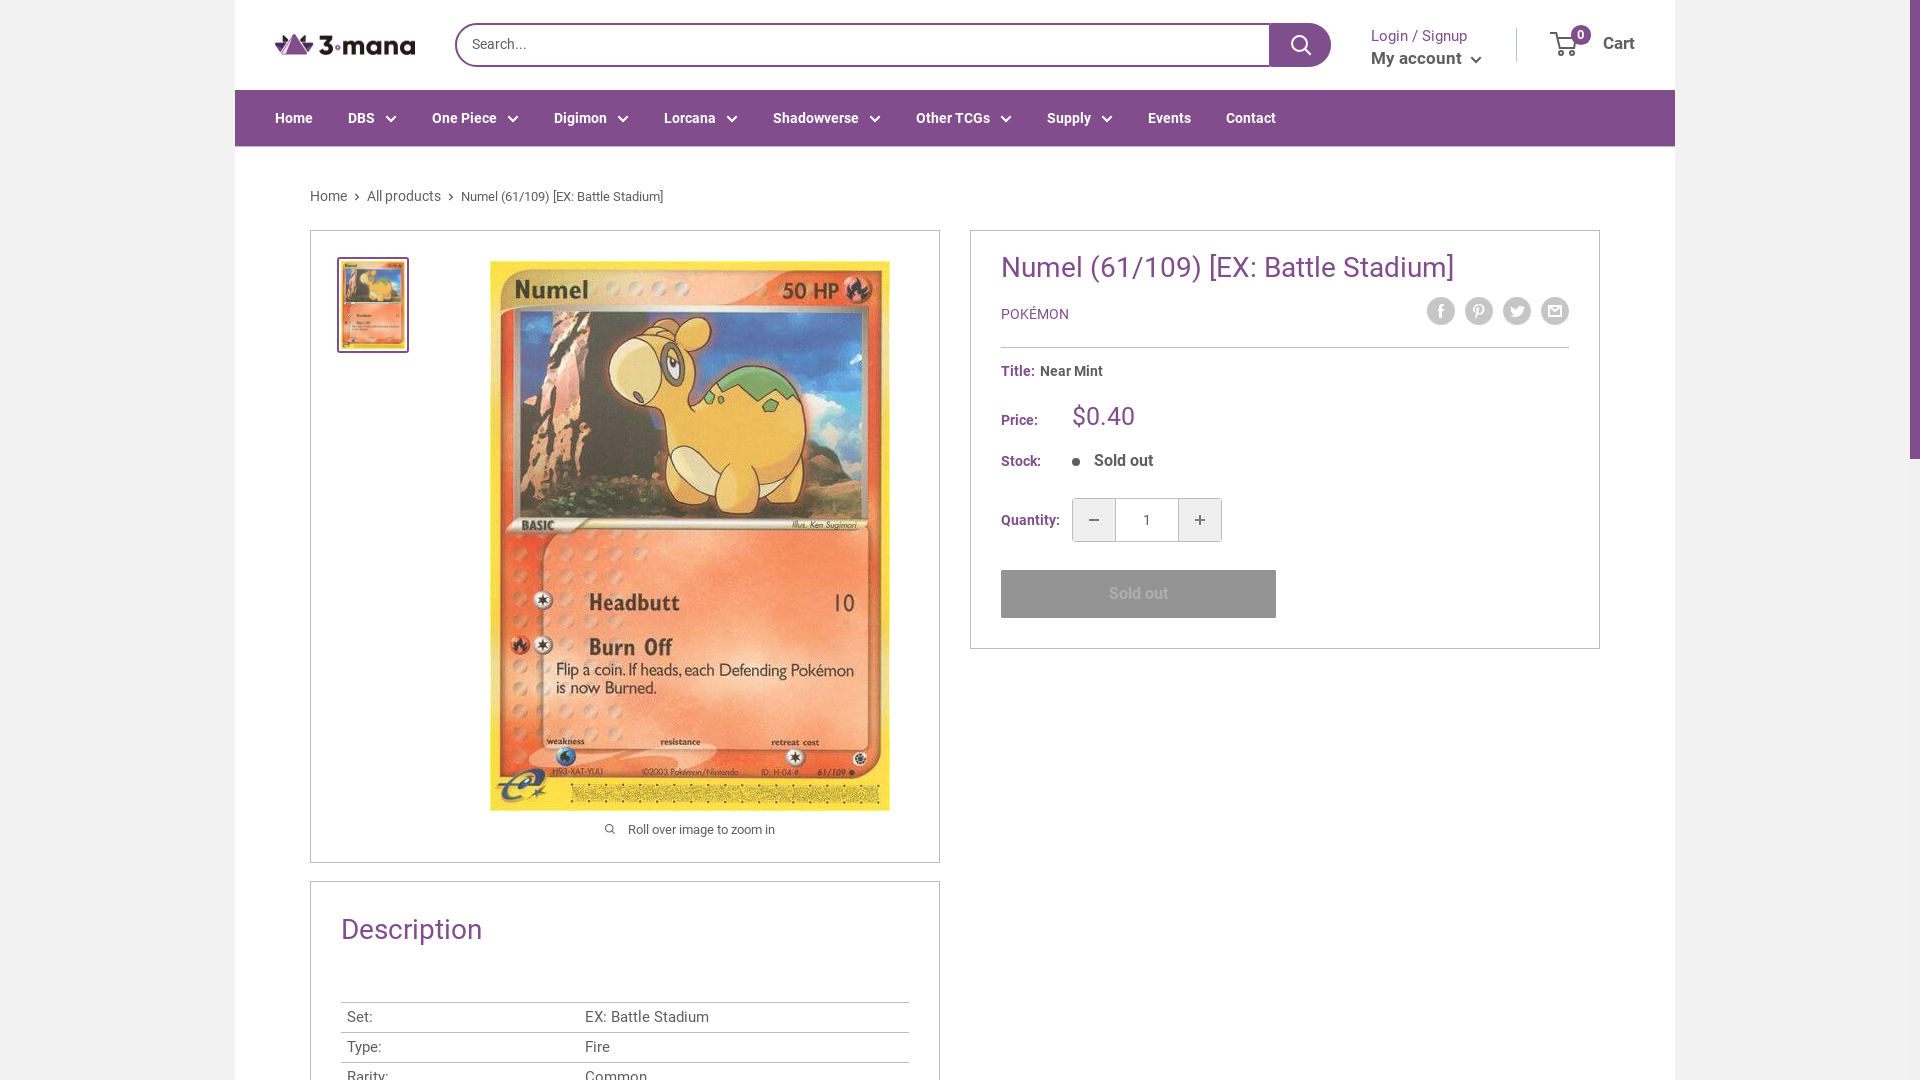 This screenshot has width=1920, height=1080. Describe the element at coordinates (324, 516) in the screenshot. I see `GBP` at that location.